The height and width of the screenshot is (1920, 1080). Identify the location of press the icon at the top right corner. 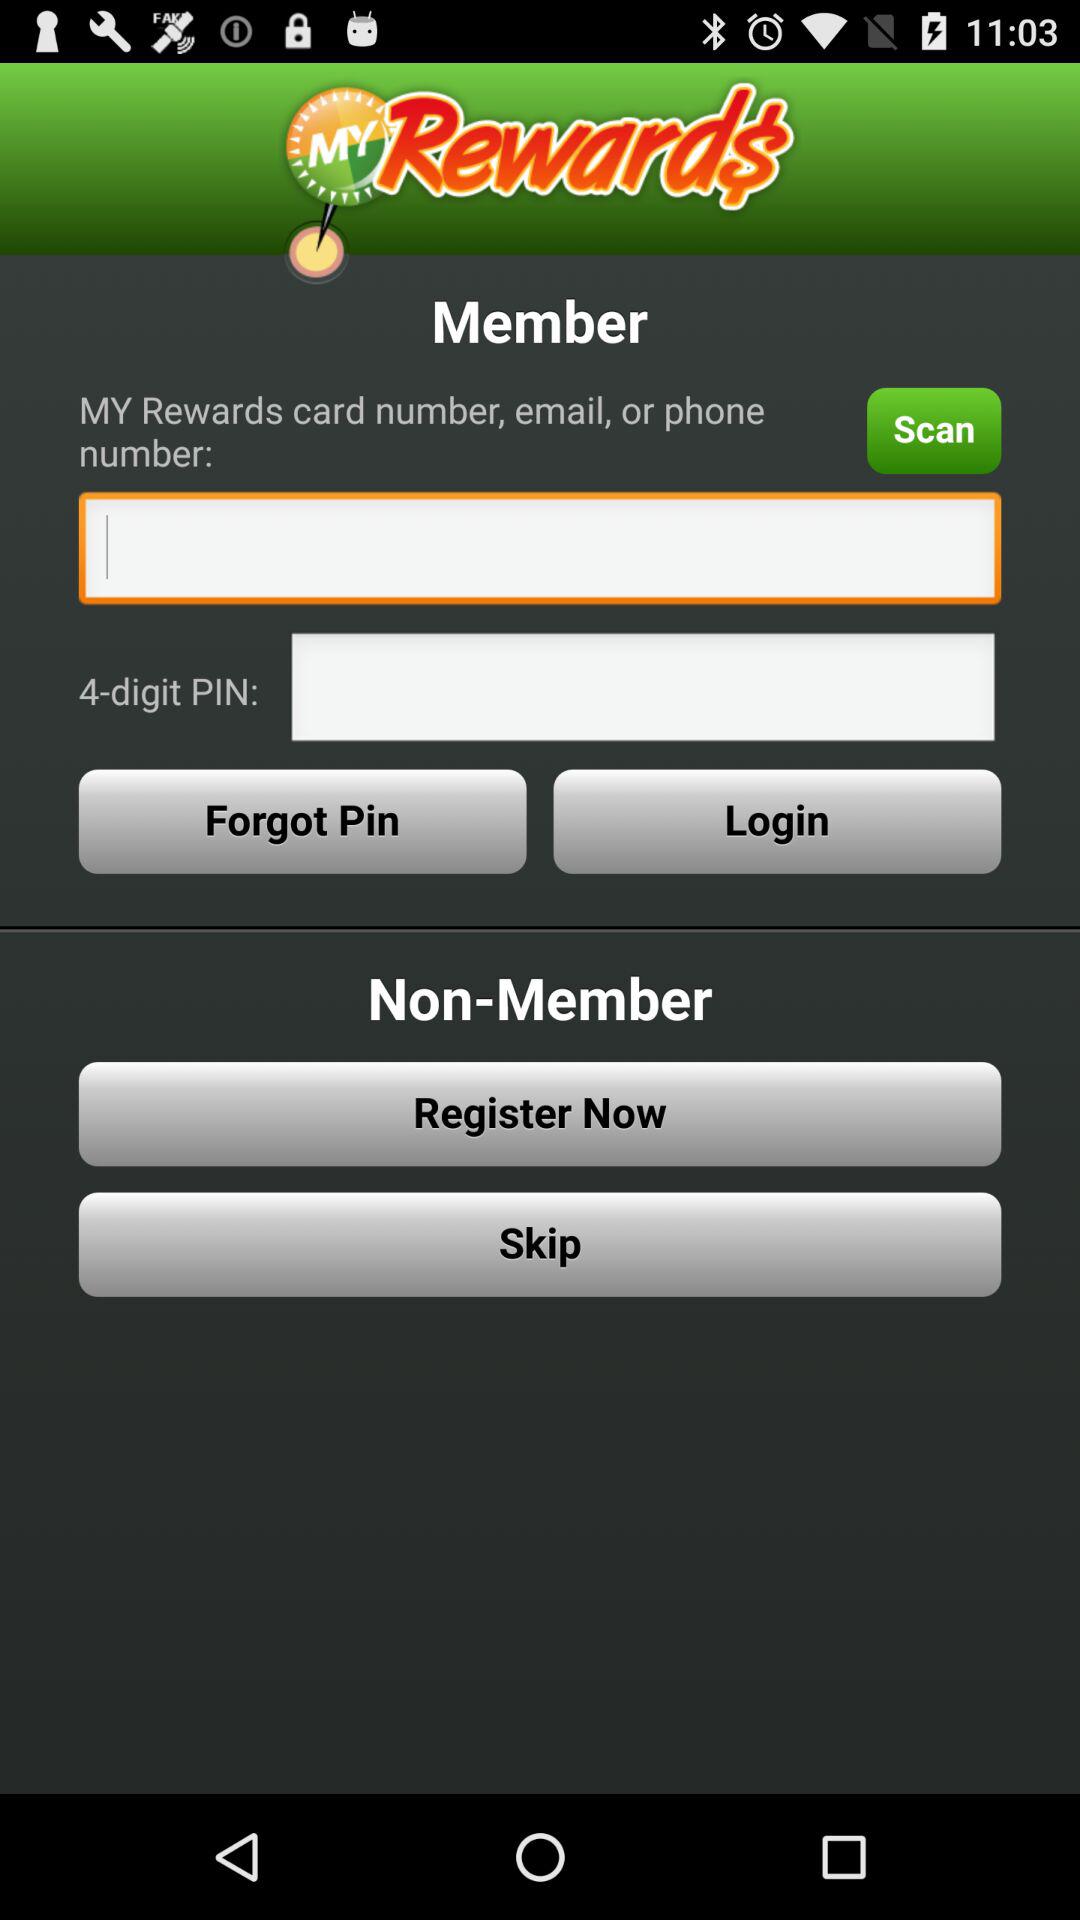
(934, 430).